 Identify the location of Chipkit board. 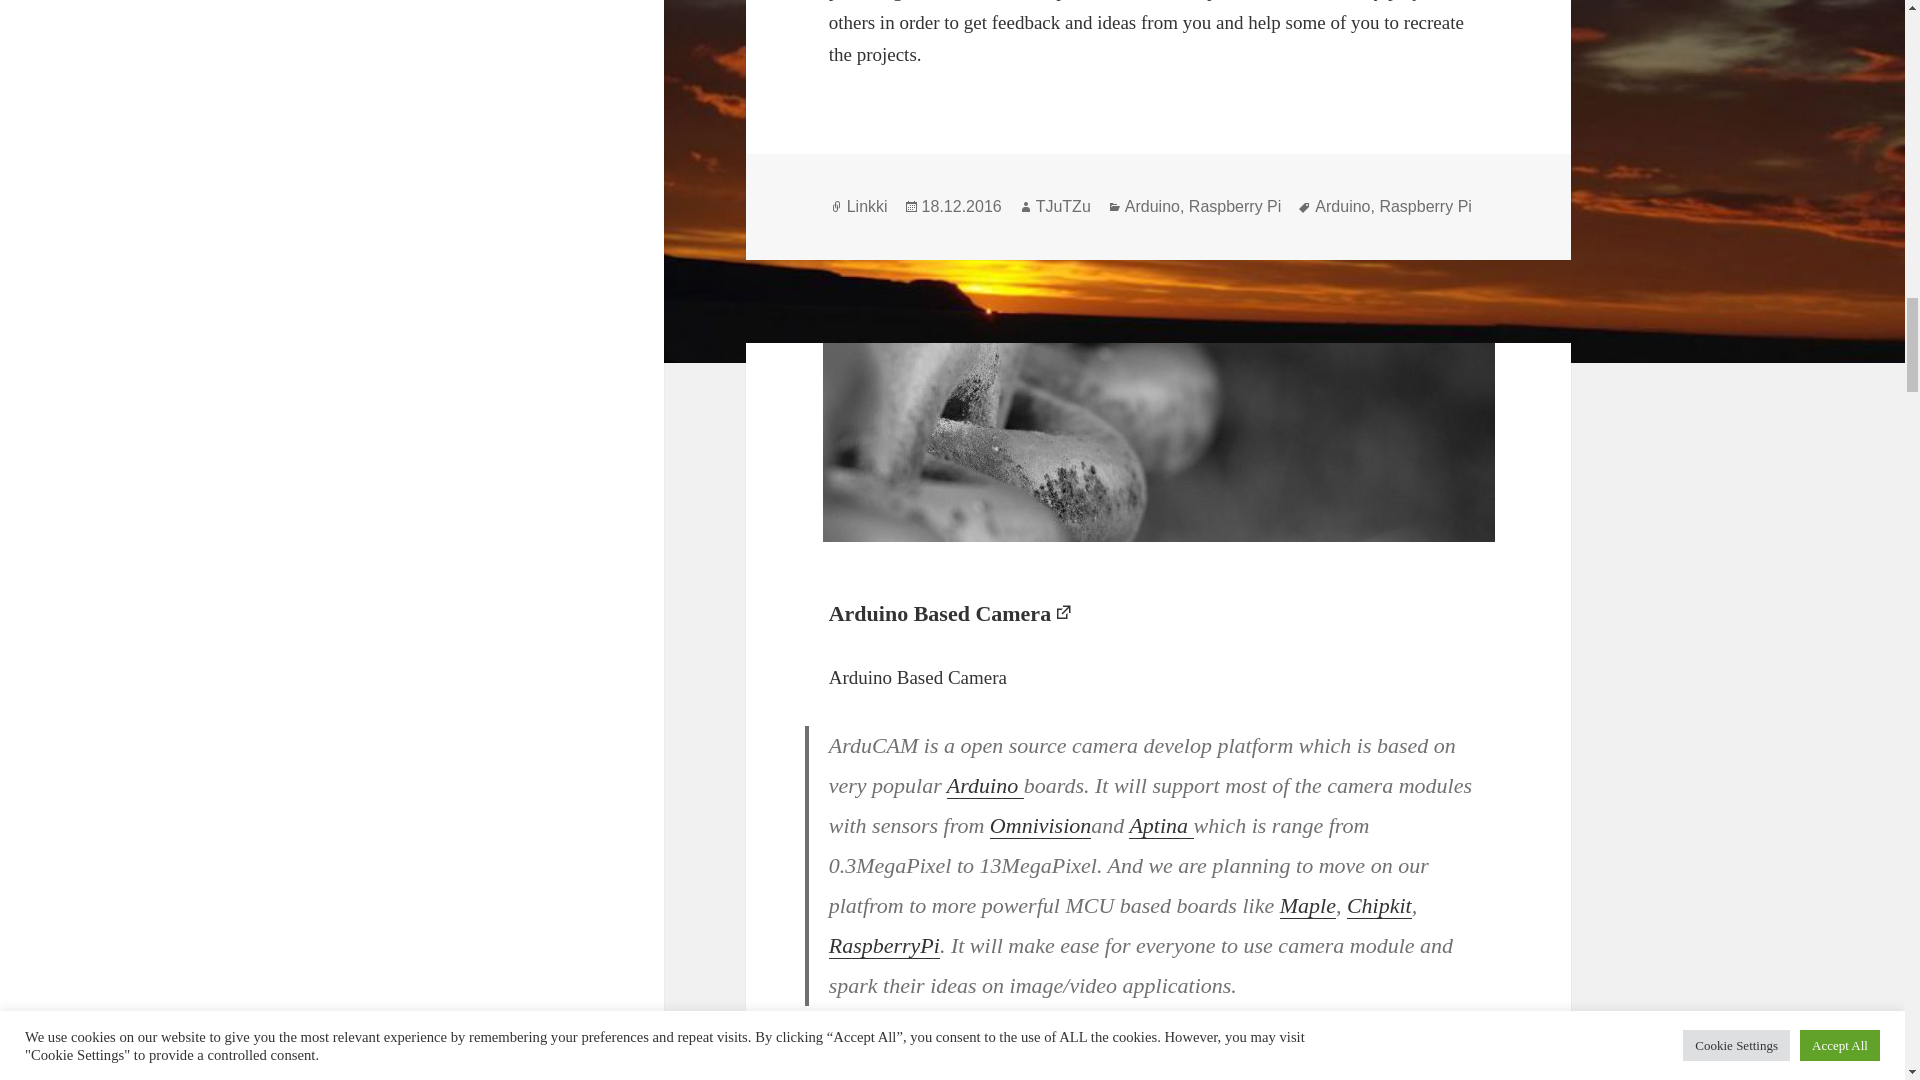
(1379, 906).